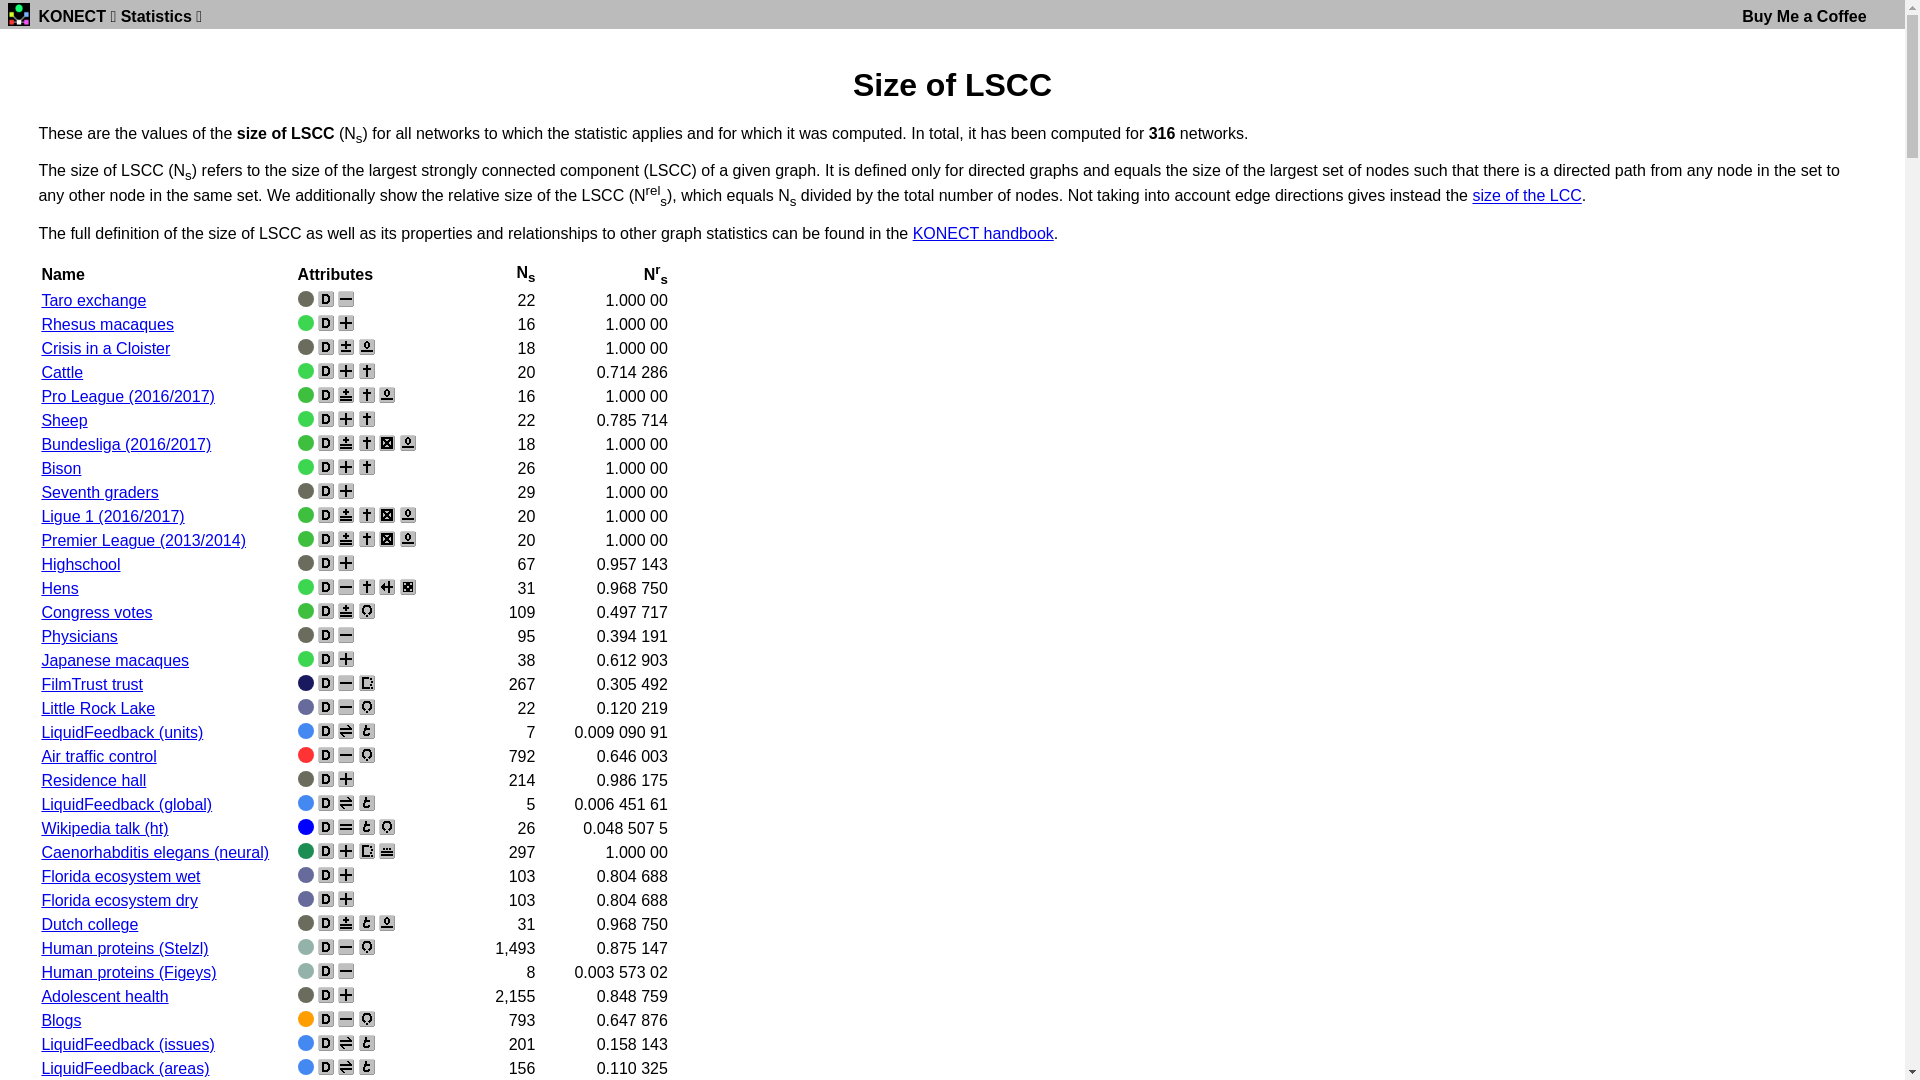 The width and height of the screenshot is (1920, 1080). I want to click on LiquidFeedback (global), so click(126, 804).